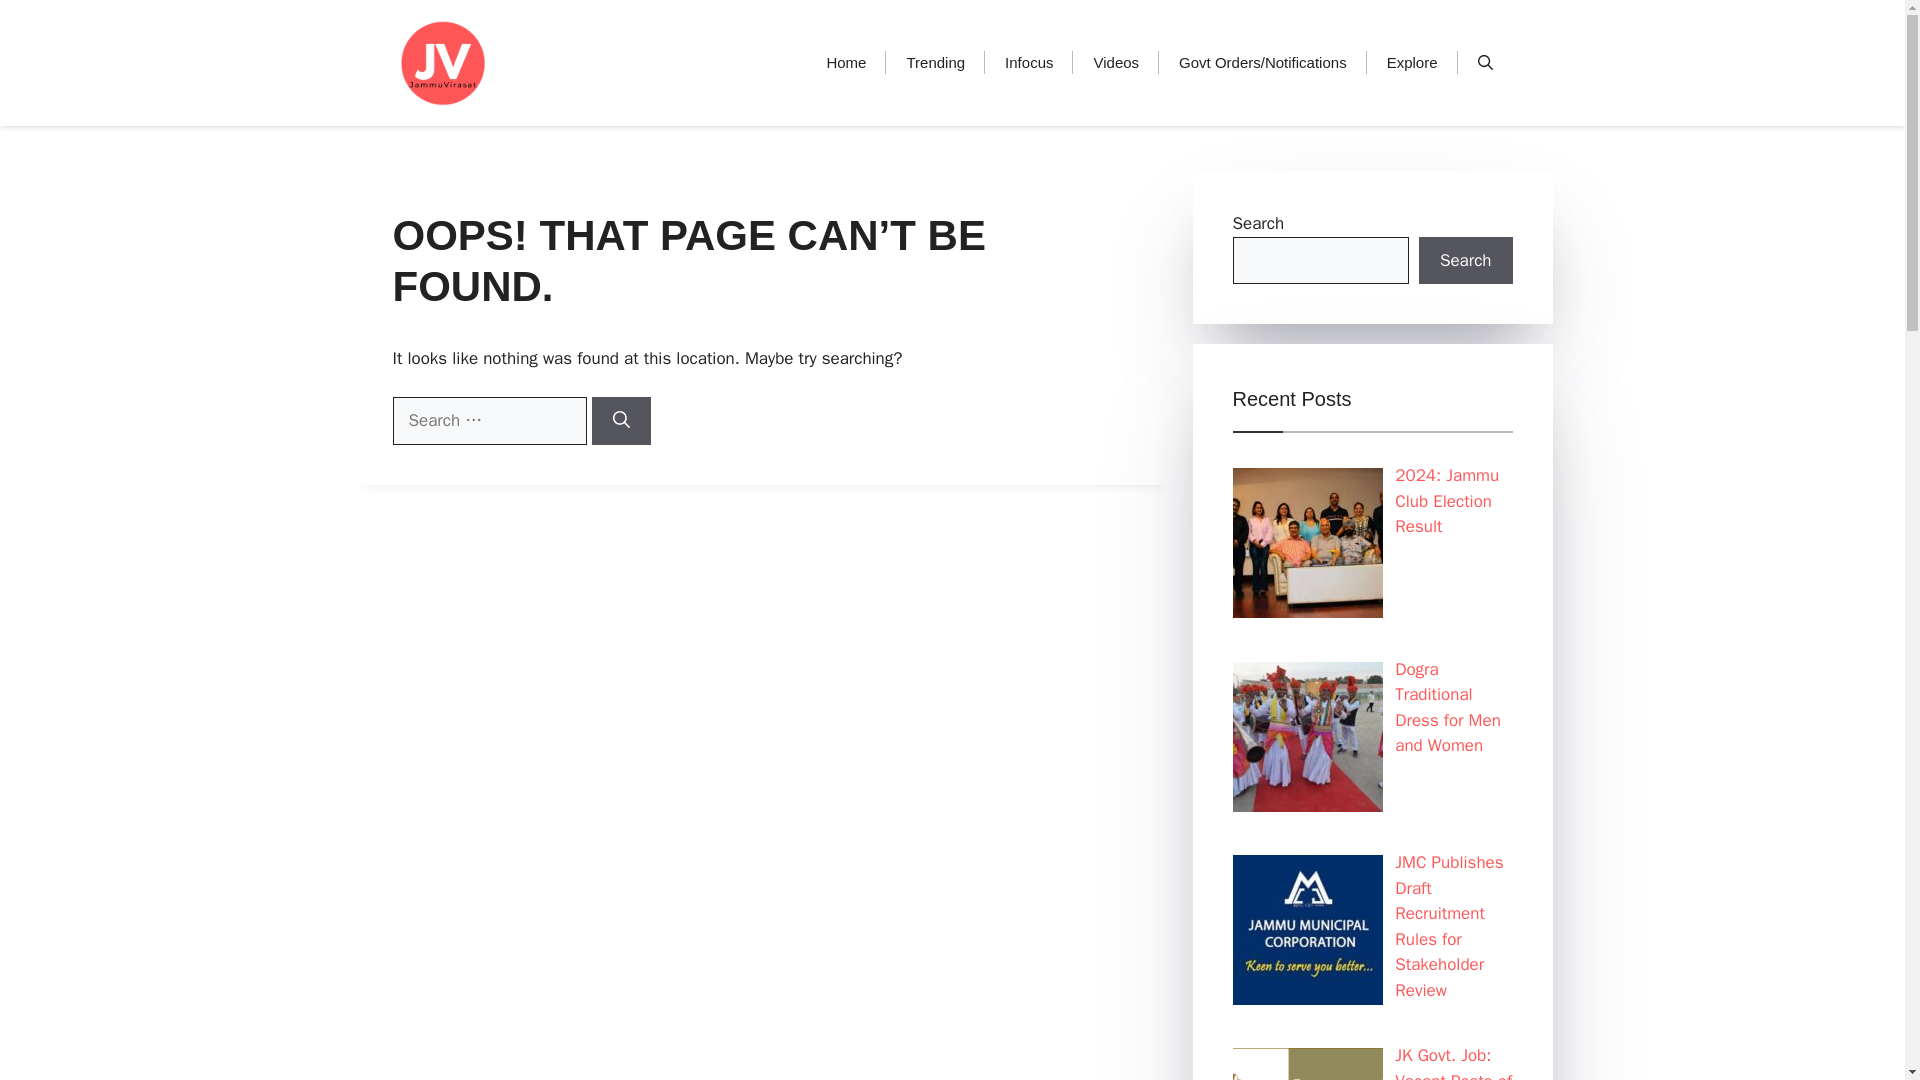 The width and height of the screenshot is (1920, 1080). What do you see at coordinates (1116, 62) in the screenshot?
I see `Videos` at bounding box center [1116, 62].